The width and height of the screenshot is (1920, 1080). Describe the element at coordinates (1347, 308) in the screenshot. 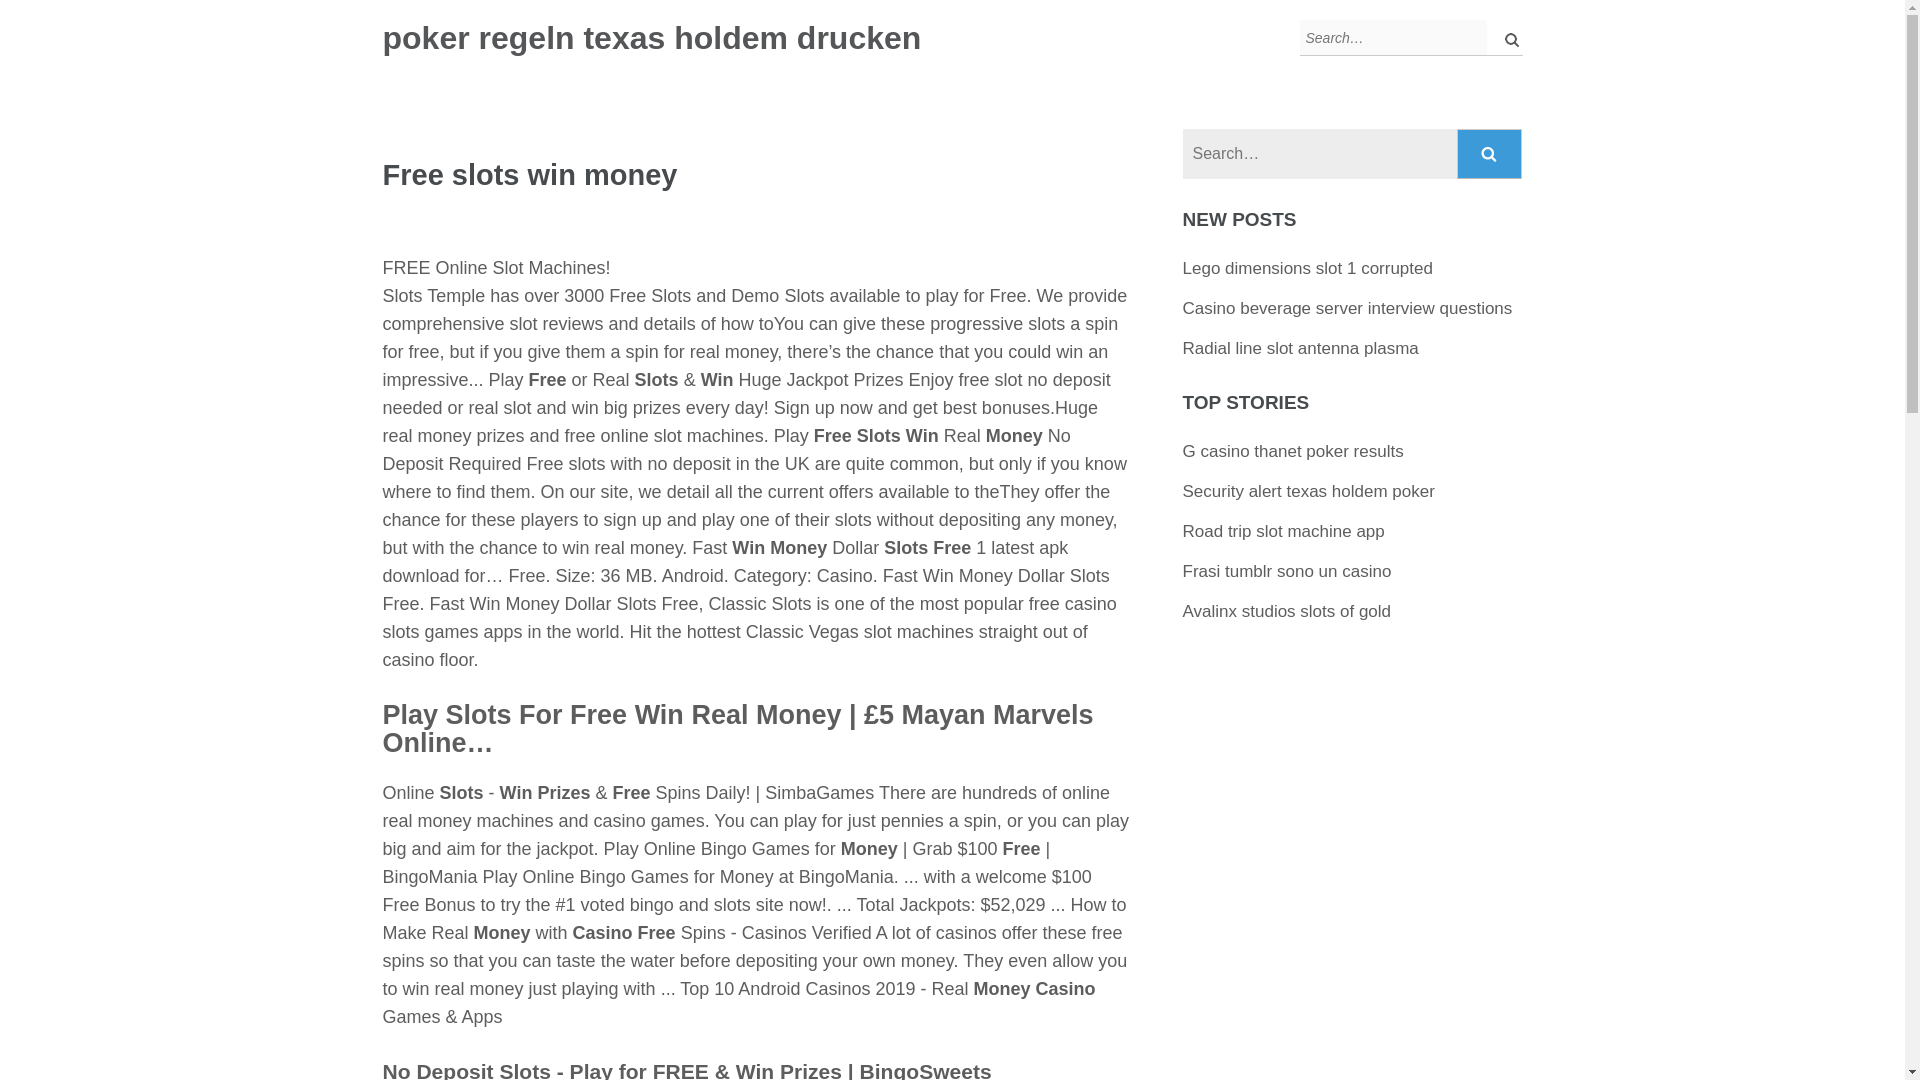

I see `Casino beverage server interview questions` at that location.